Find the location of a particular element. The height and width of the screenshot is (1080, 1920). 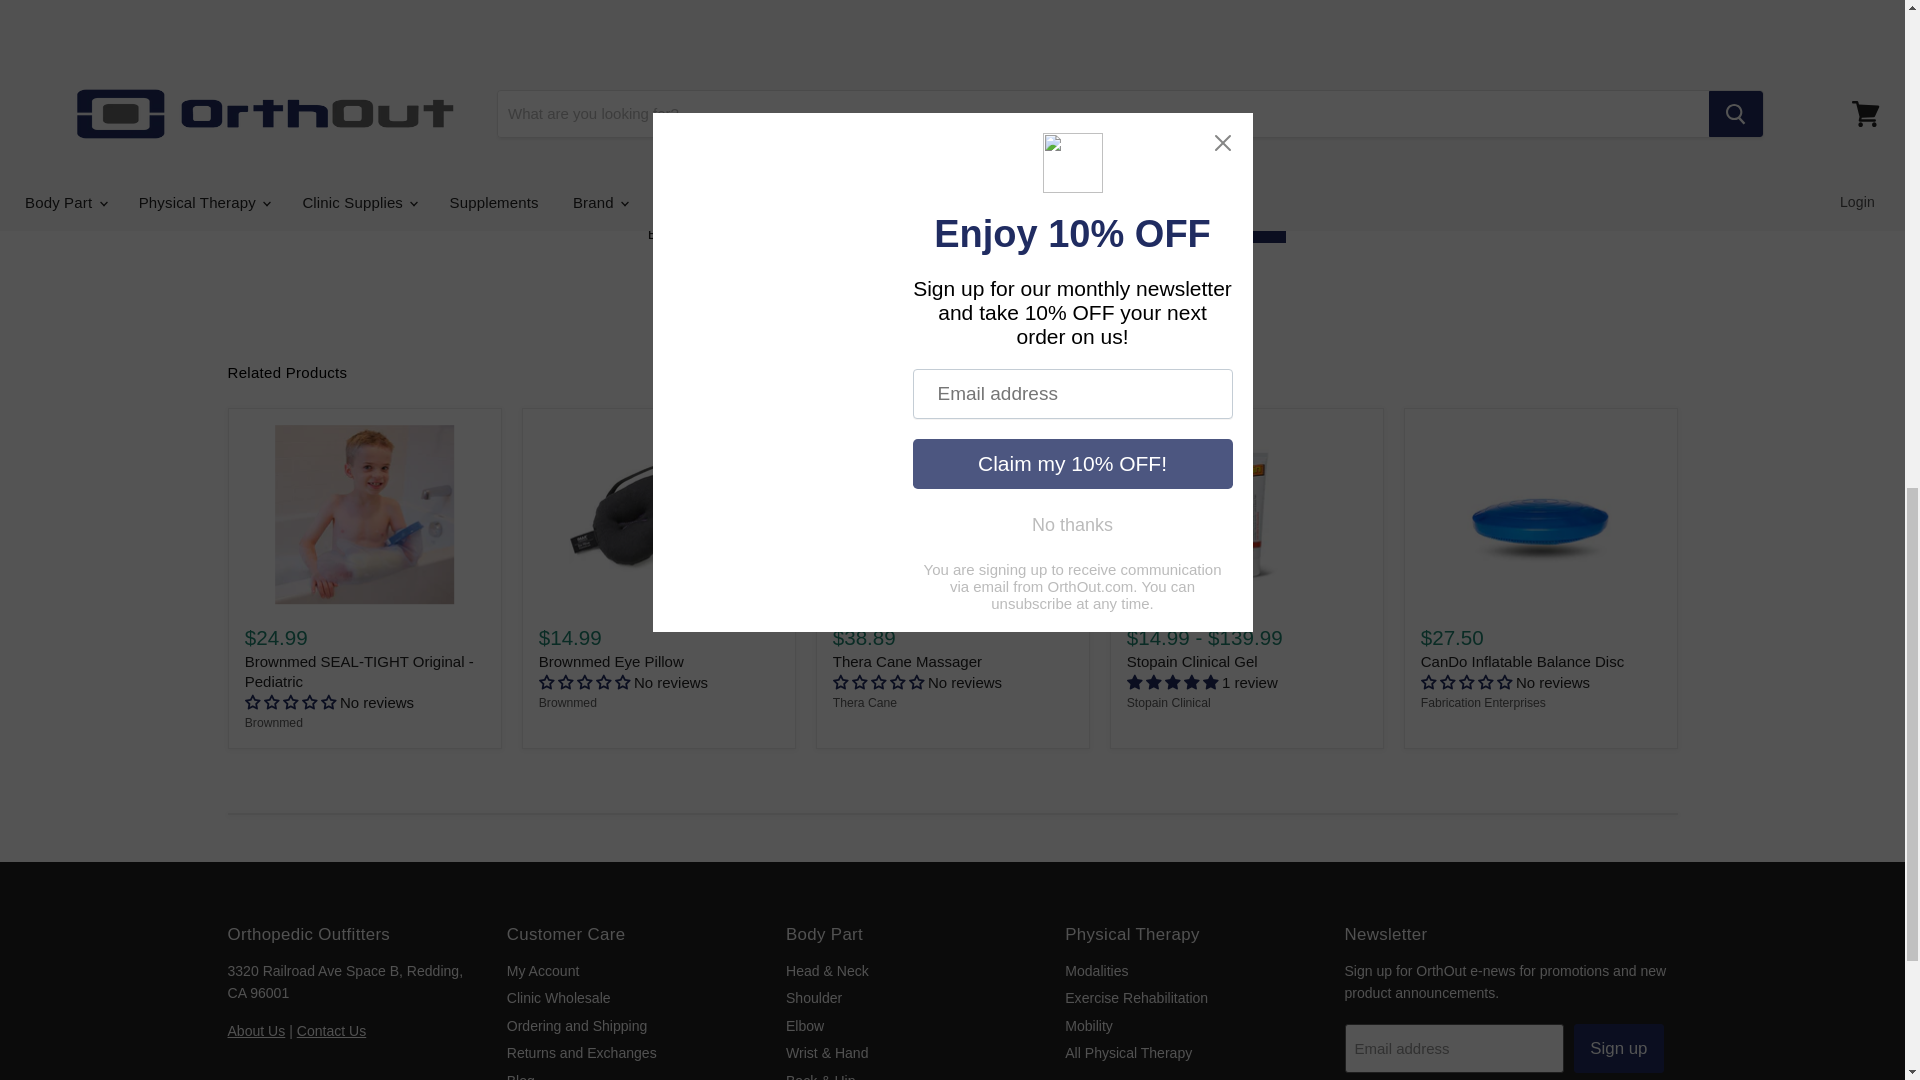

Brownmed is located at coordinates (274, 723).